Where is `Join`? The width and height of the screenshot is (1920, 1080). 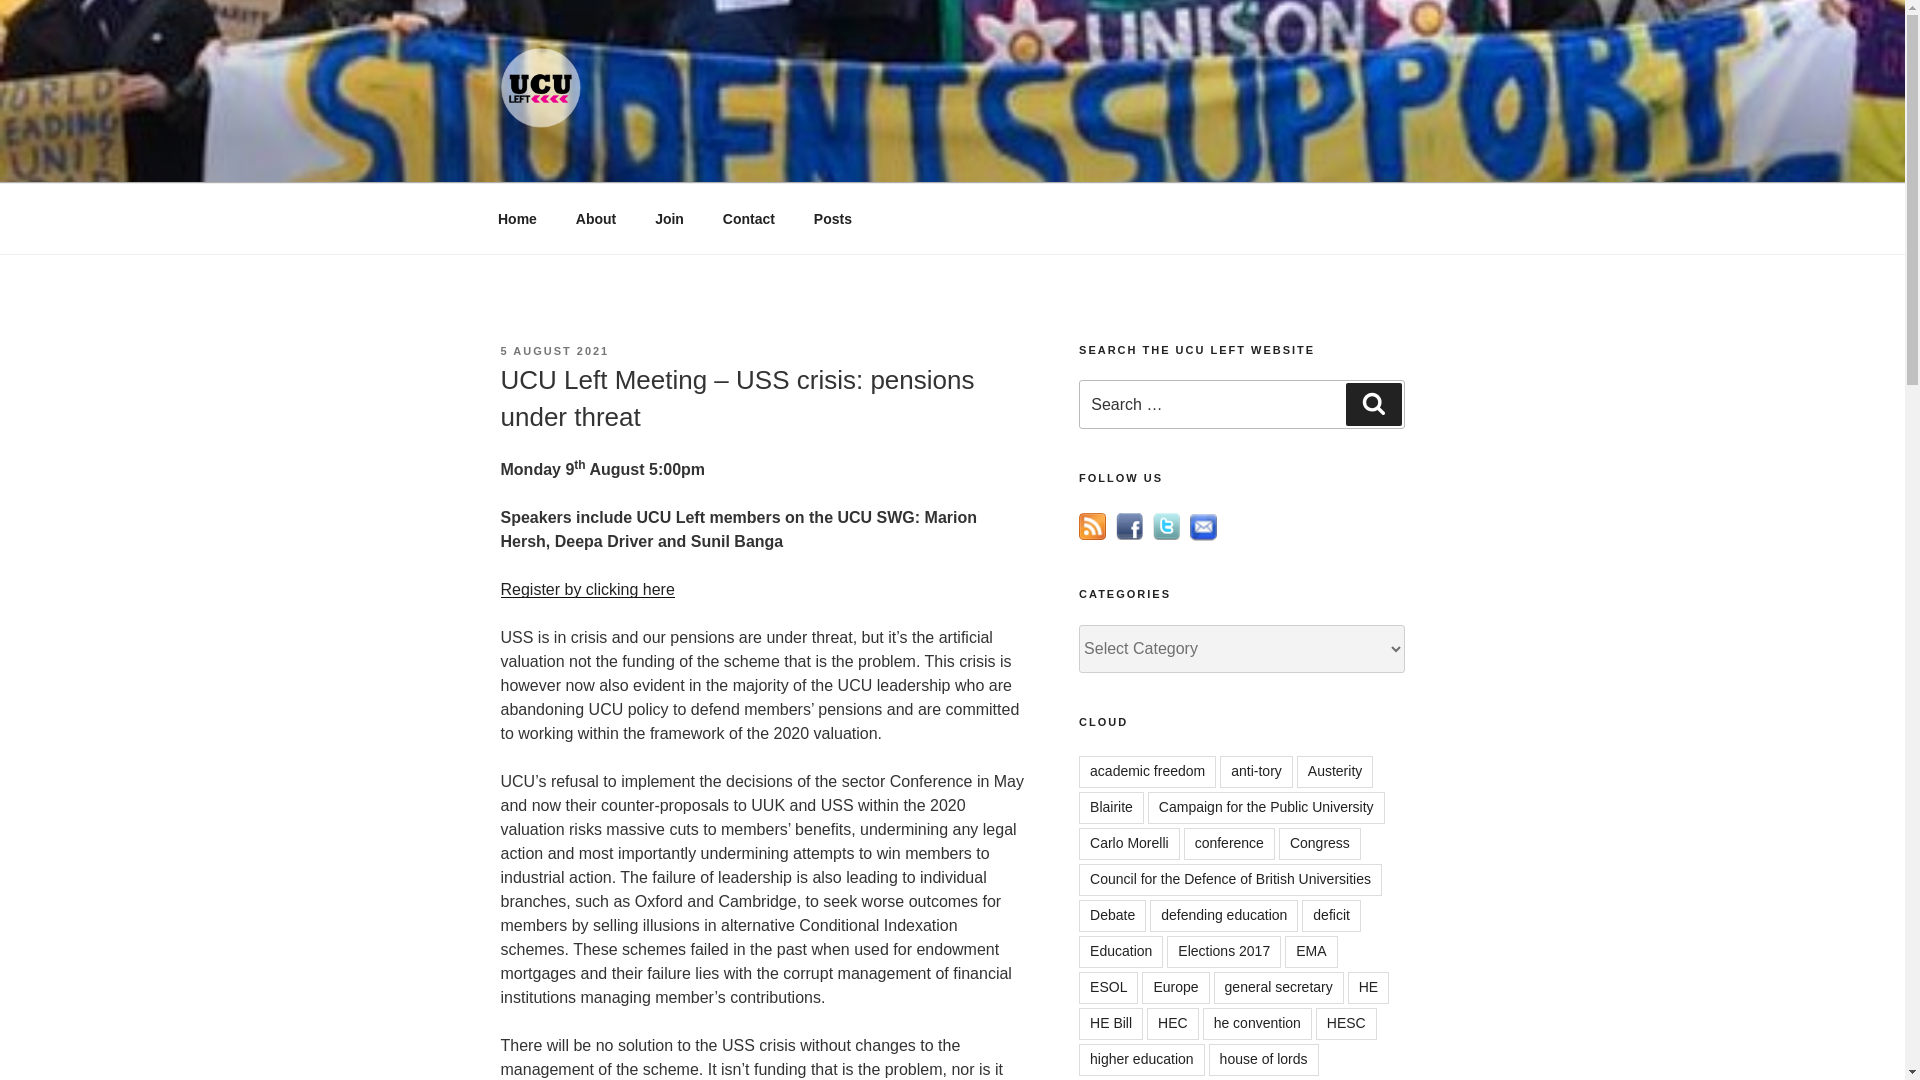 Join is located at coordinates (670, 218).